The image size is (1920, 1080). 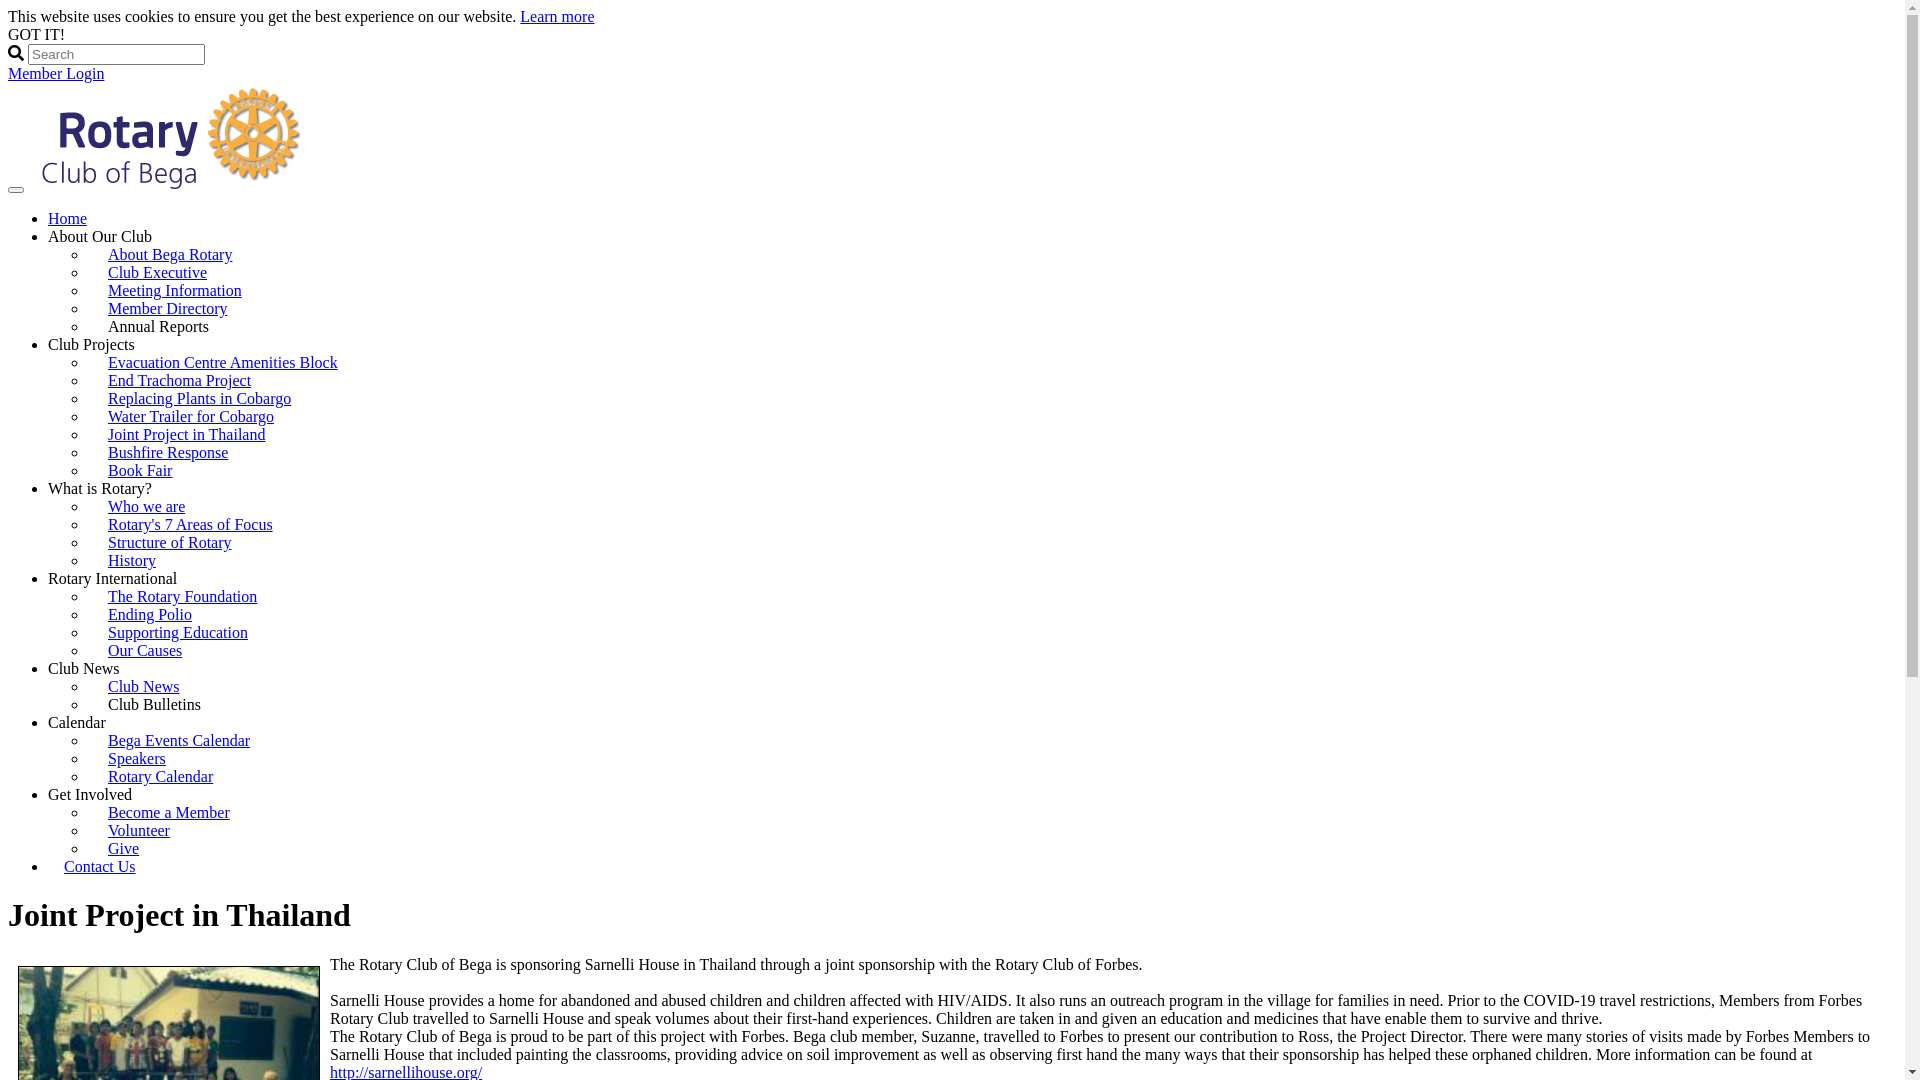 What do you see at coordinates (56, 74) in the screenshot?
I see `Member Login` at bounding box center [56, 74].